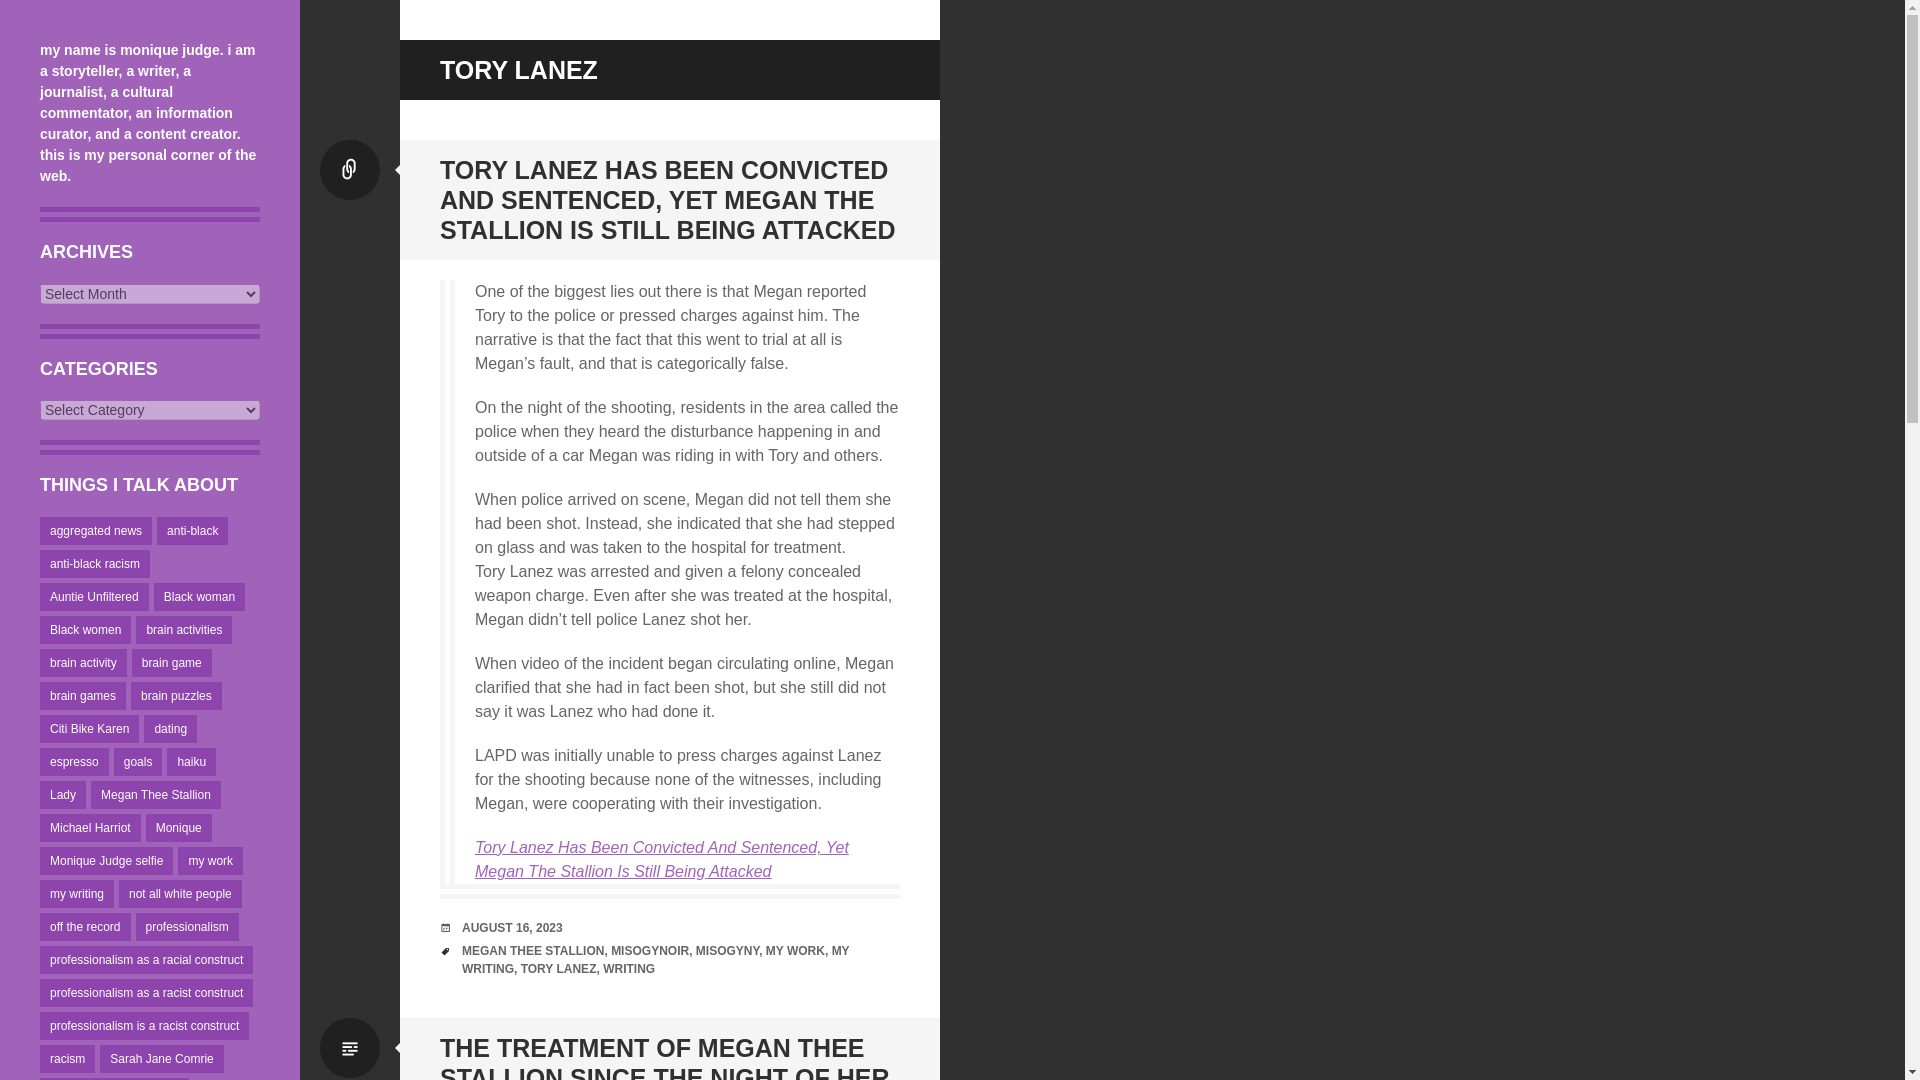 The width and height of the screenshot is (1920, 1080). Describe the element at coordinates (178, 828) in the screenshot. I see `Monique` at that location.